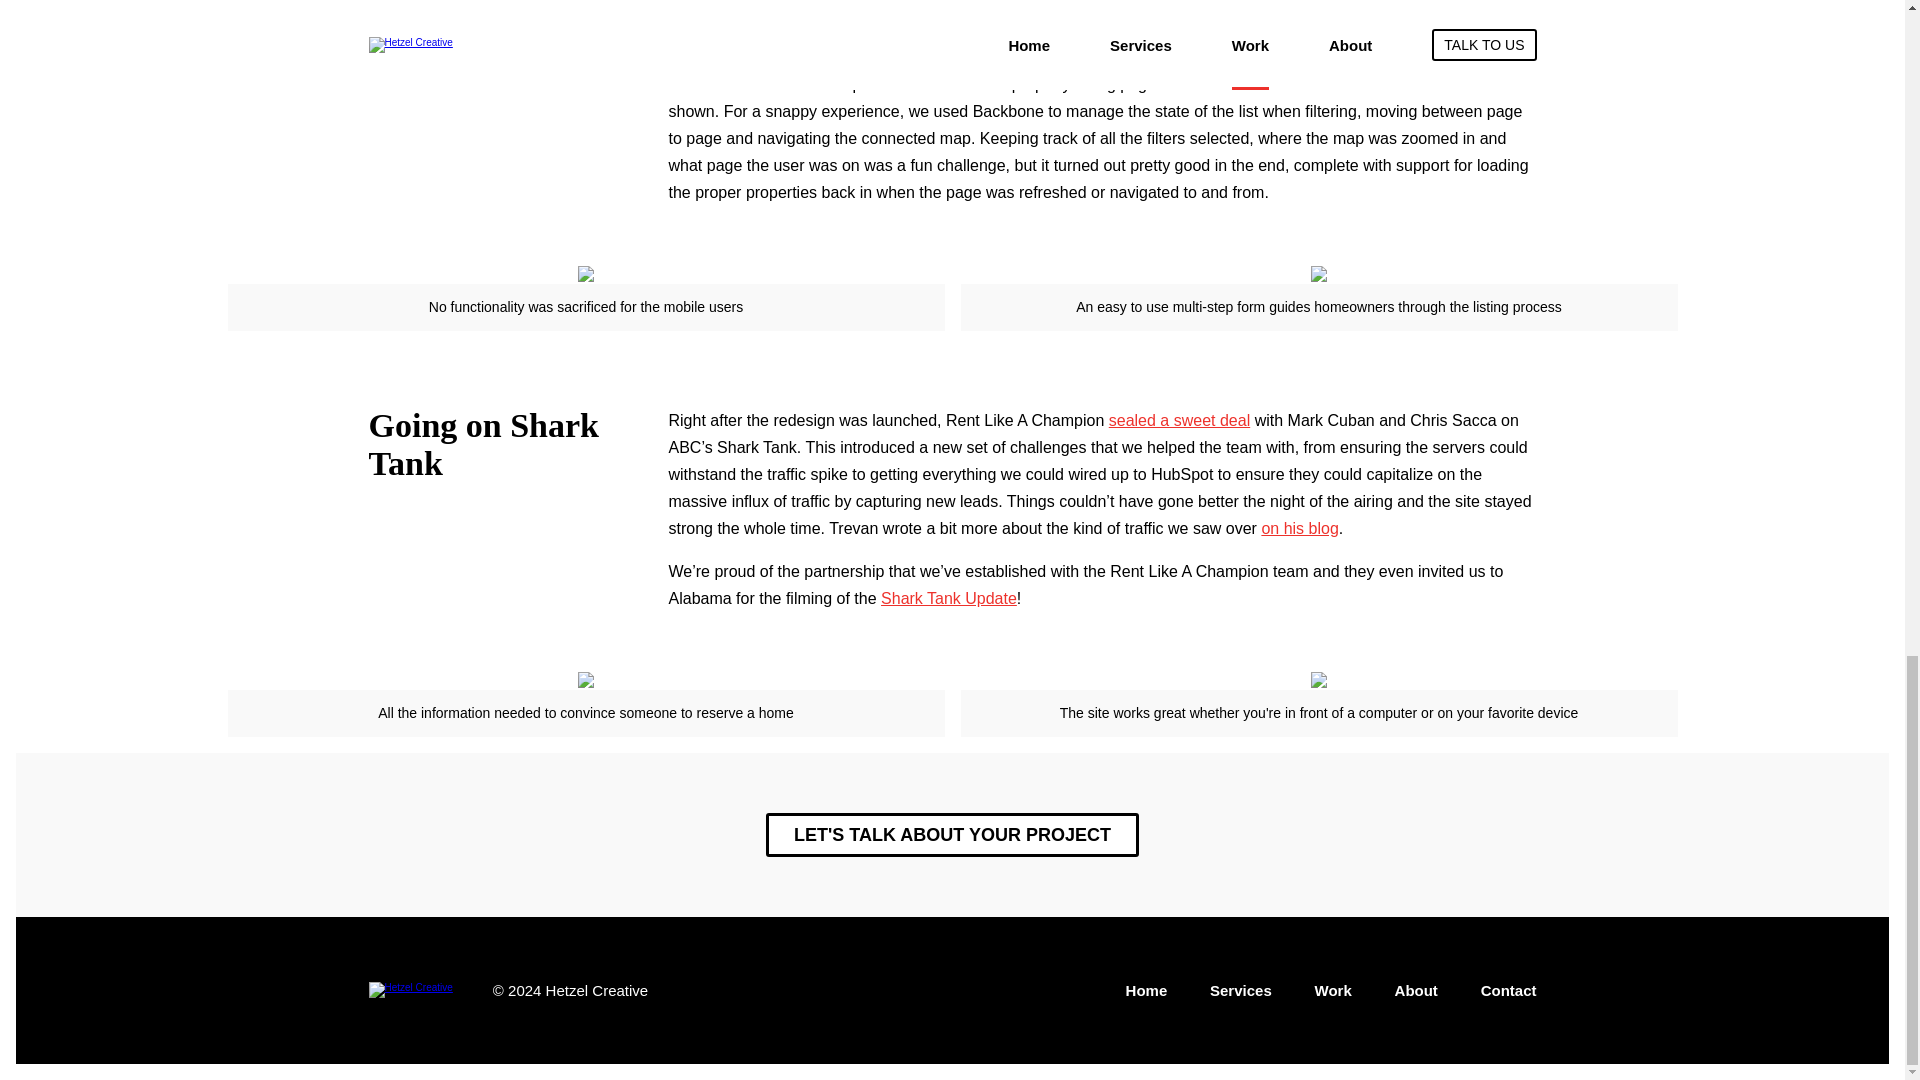  What do you see at coordinates (1333, 990) in the screenshot?
I see `Work` at bounding box center [1333, 990].